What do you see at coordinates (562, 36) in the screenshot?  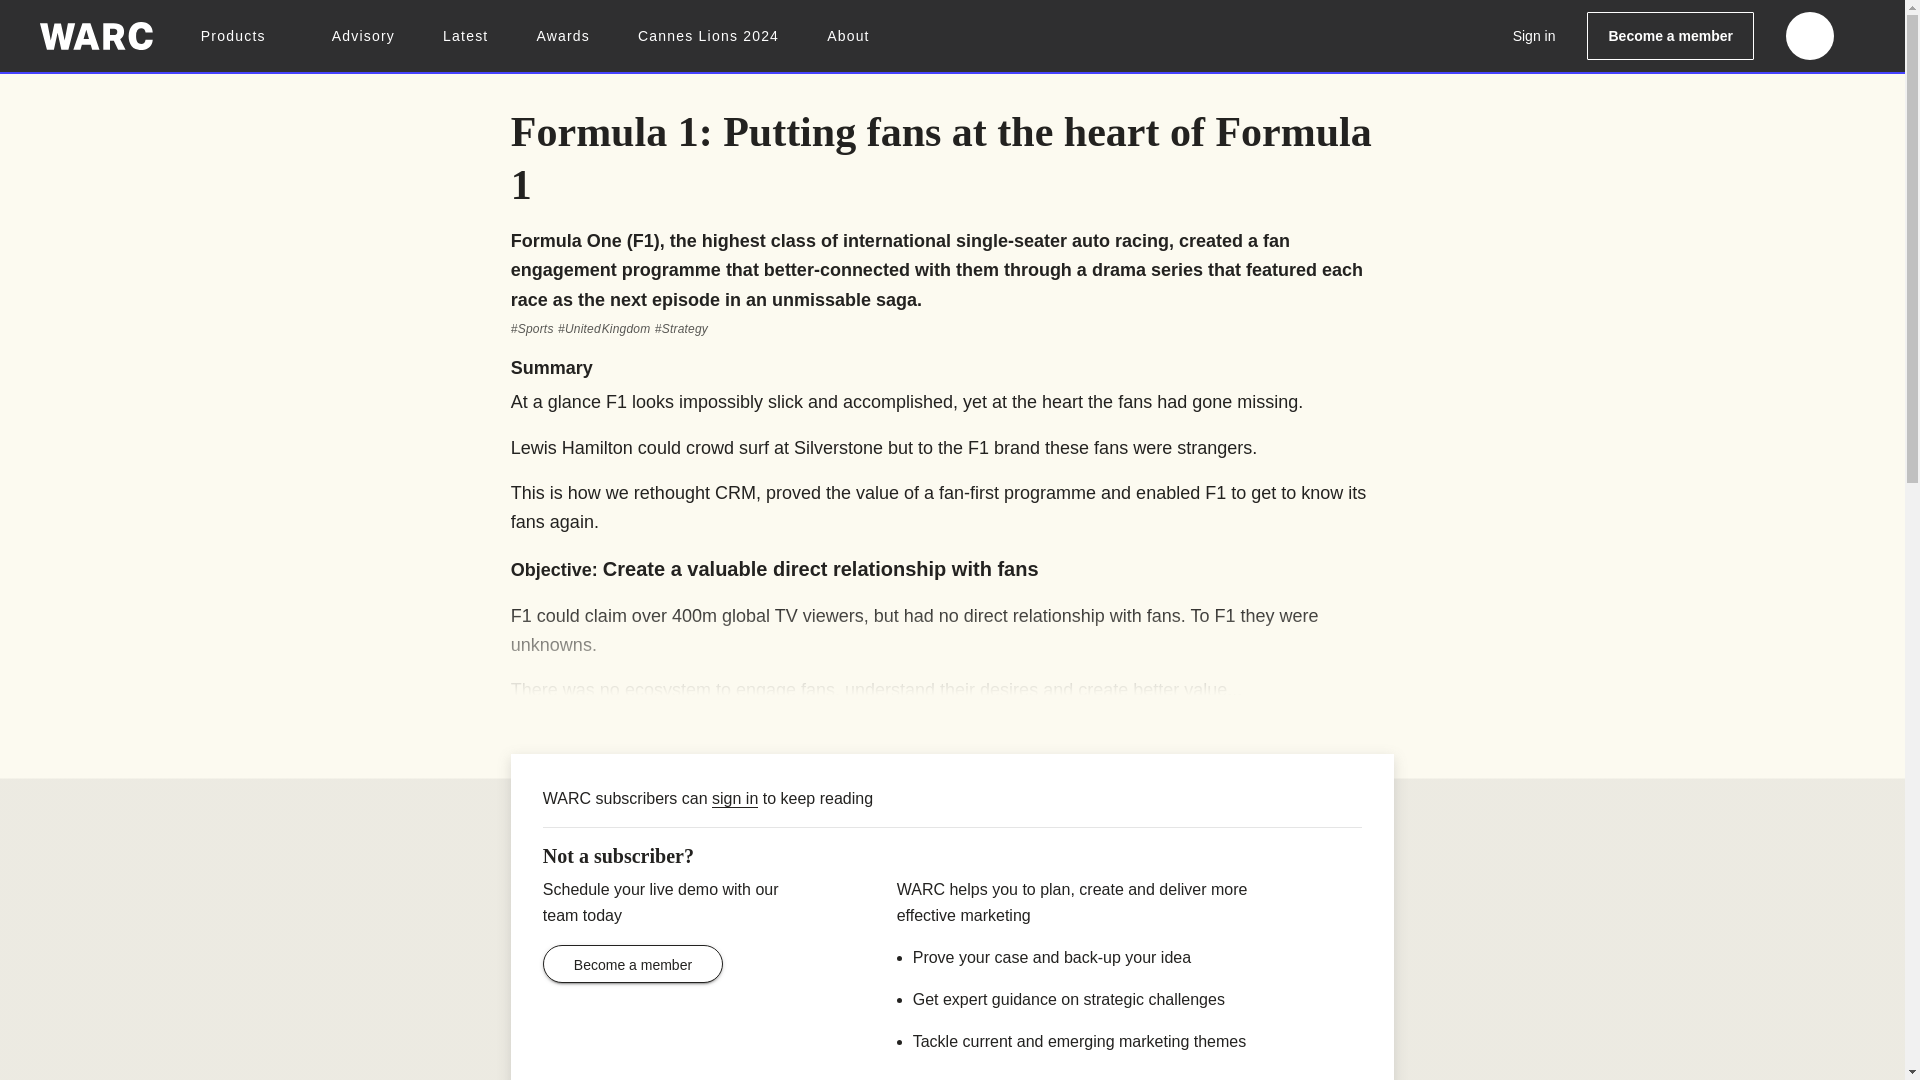 I see `Awards` at bounding box center [562, 36].